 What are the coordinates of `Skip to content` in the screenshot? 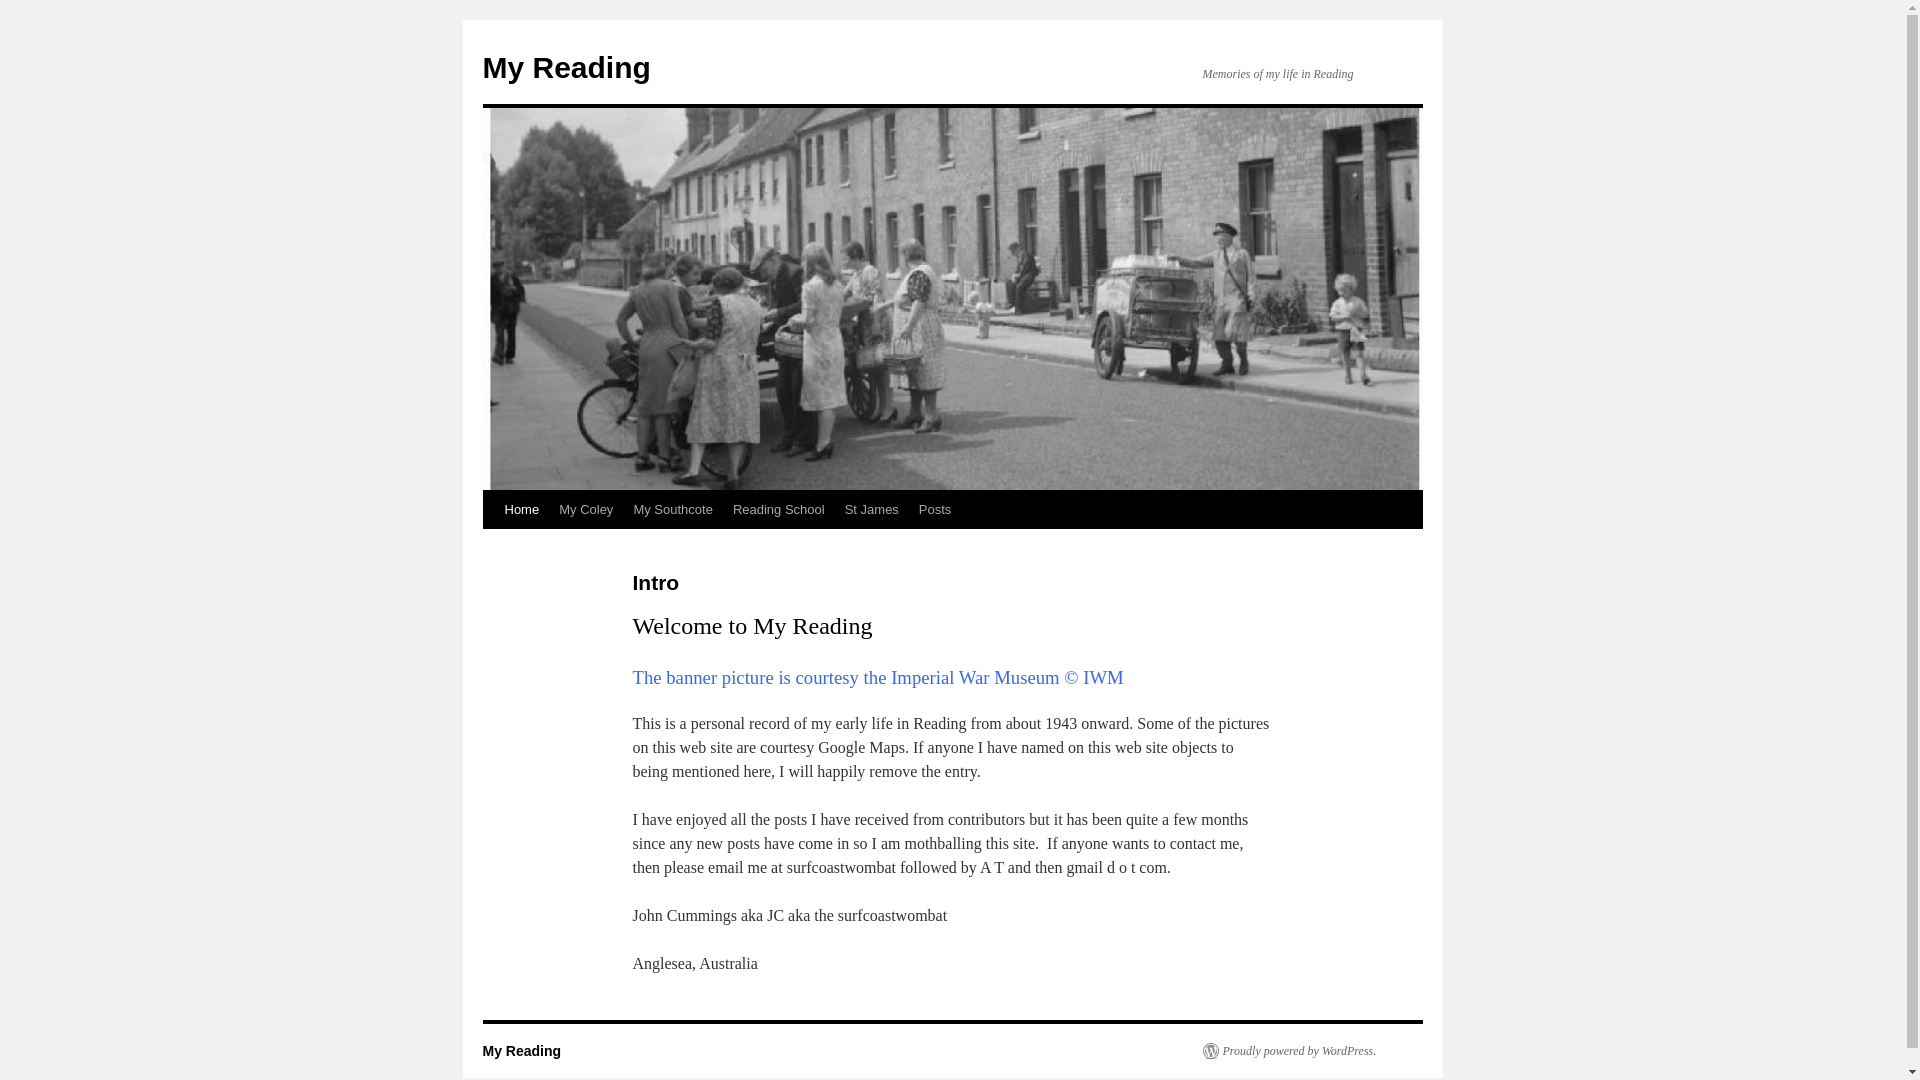 It's located at (492, 547).